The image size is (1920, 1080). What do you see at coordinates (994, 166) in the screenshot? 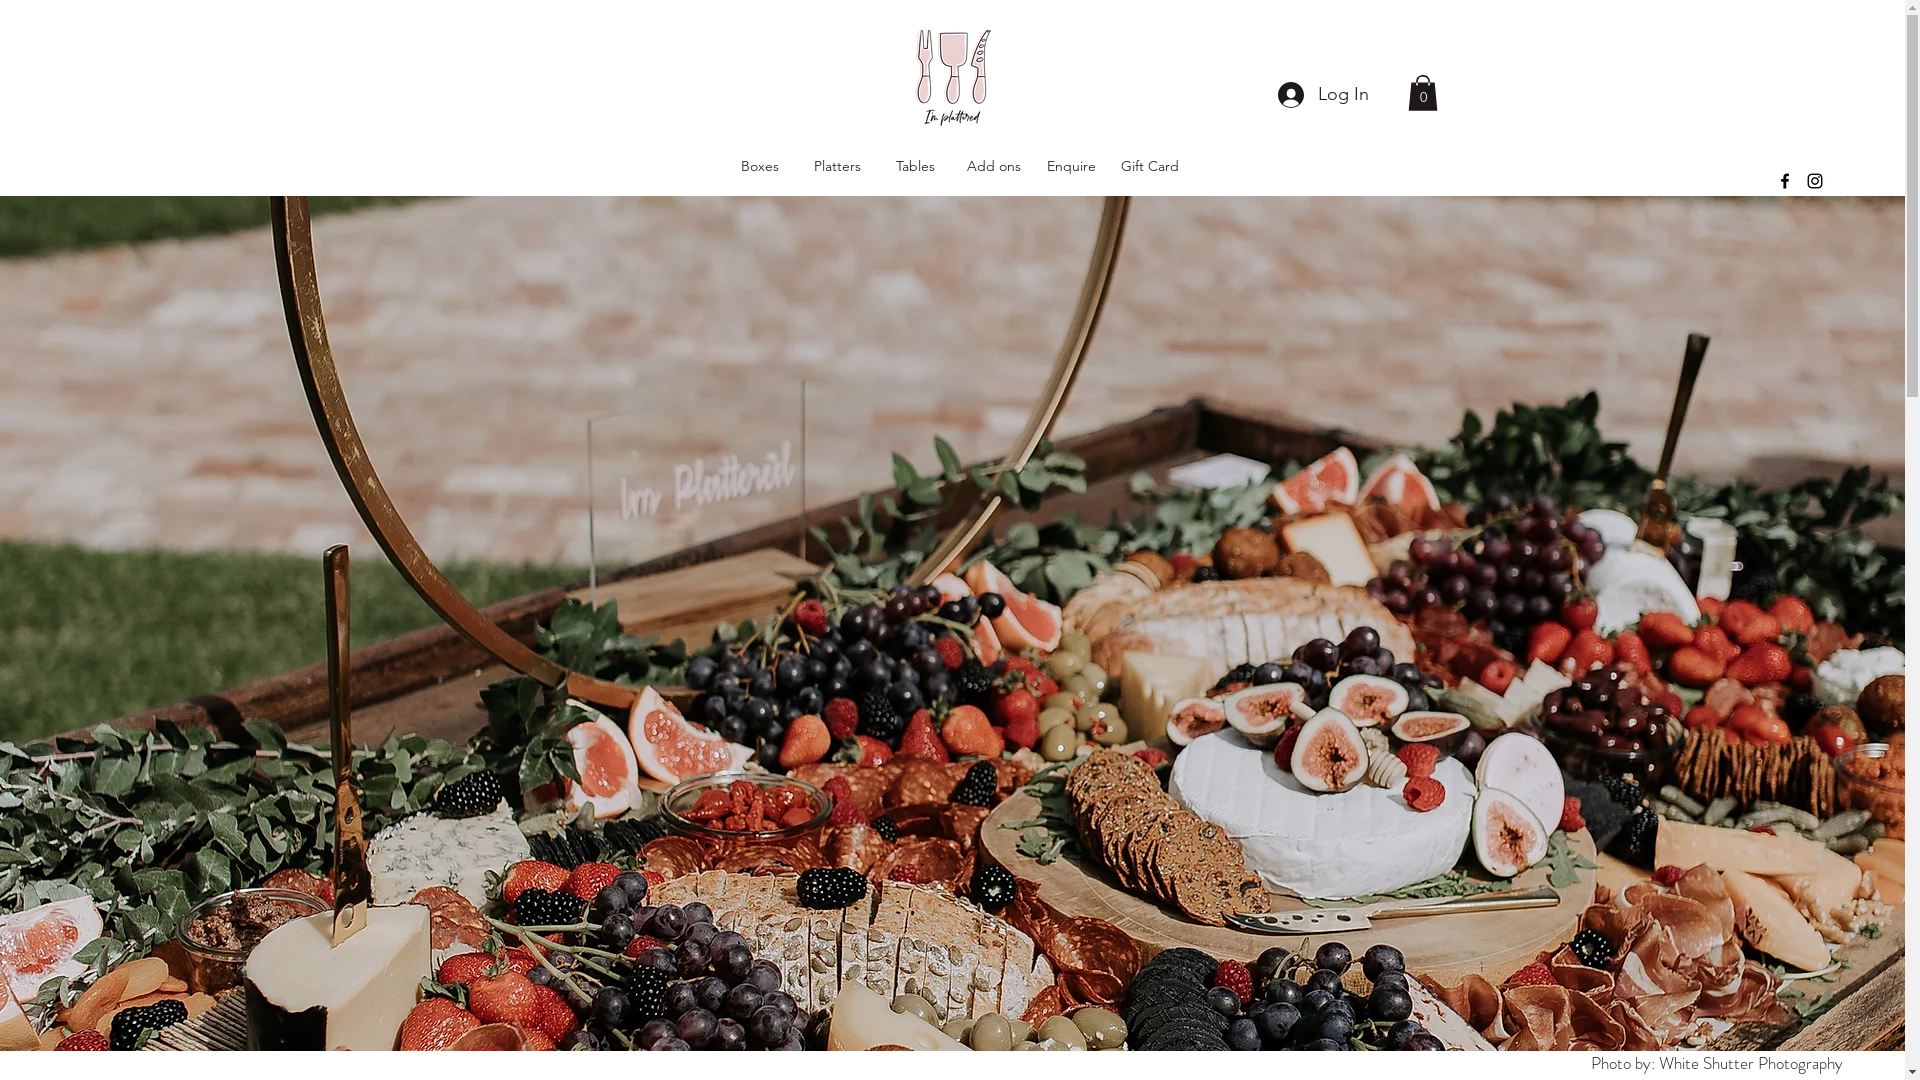
I see `Add ons` at bounding box center [994, 166].